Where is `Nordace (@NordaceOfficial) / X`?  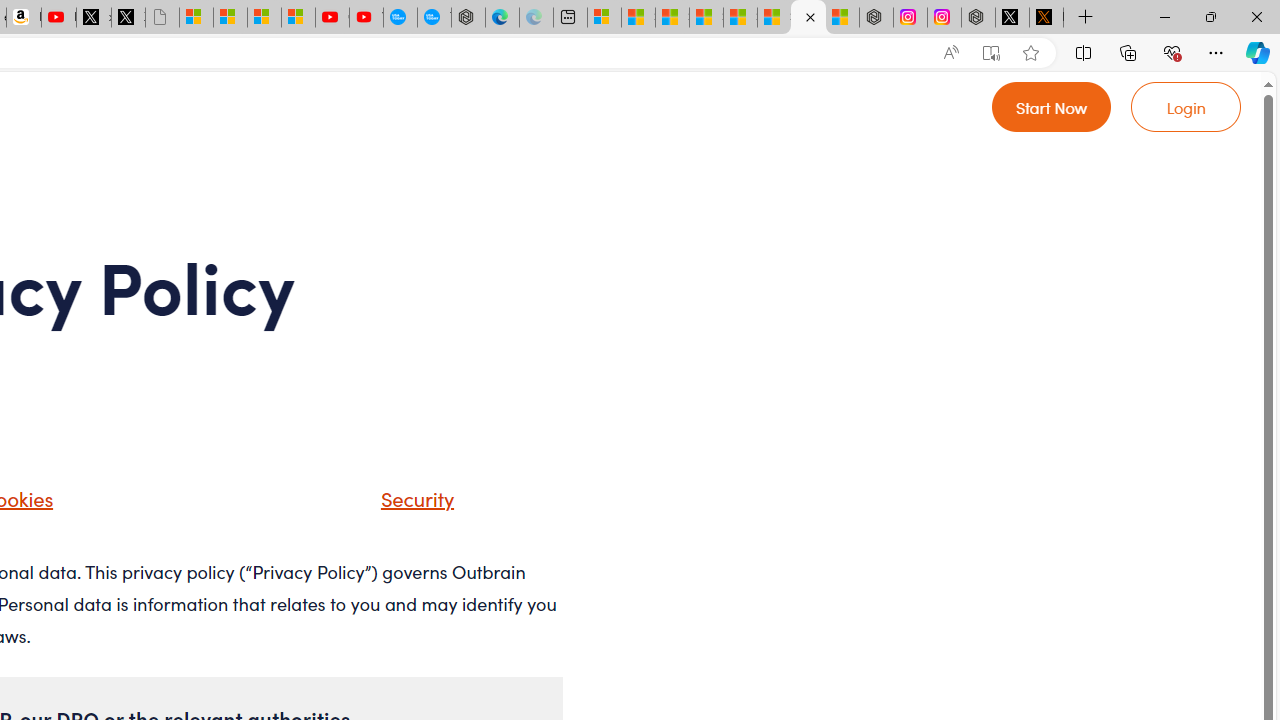 Nordace (@NordaceOfficial) / X is located at coordinates (1012, 18).